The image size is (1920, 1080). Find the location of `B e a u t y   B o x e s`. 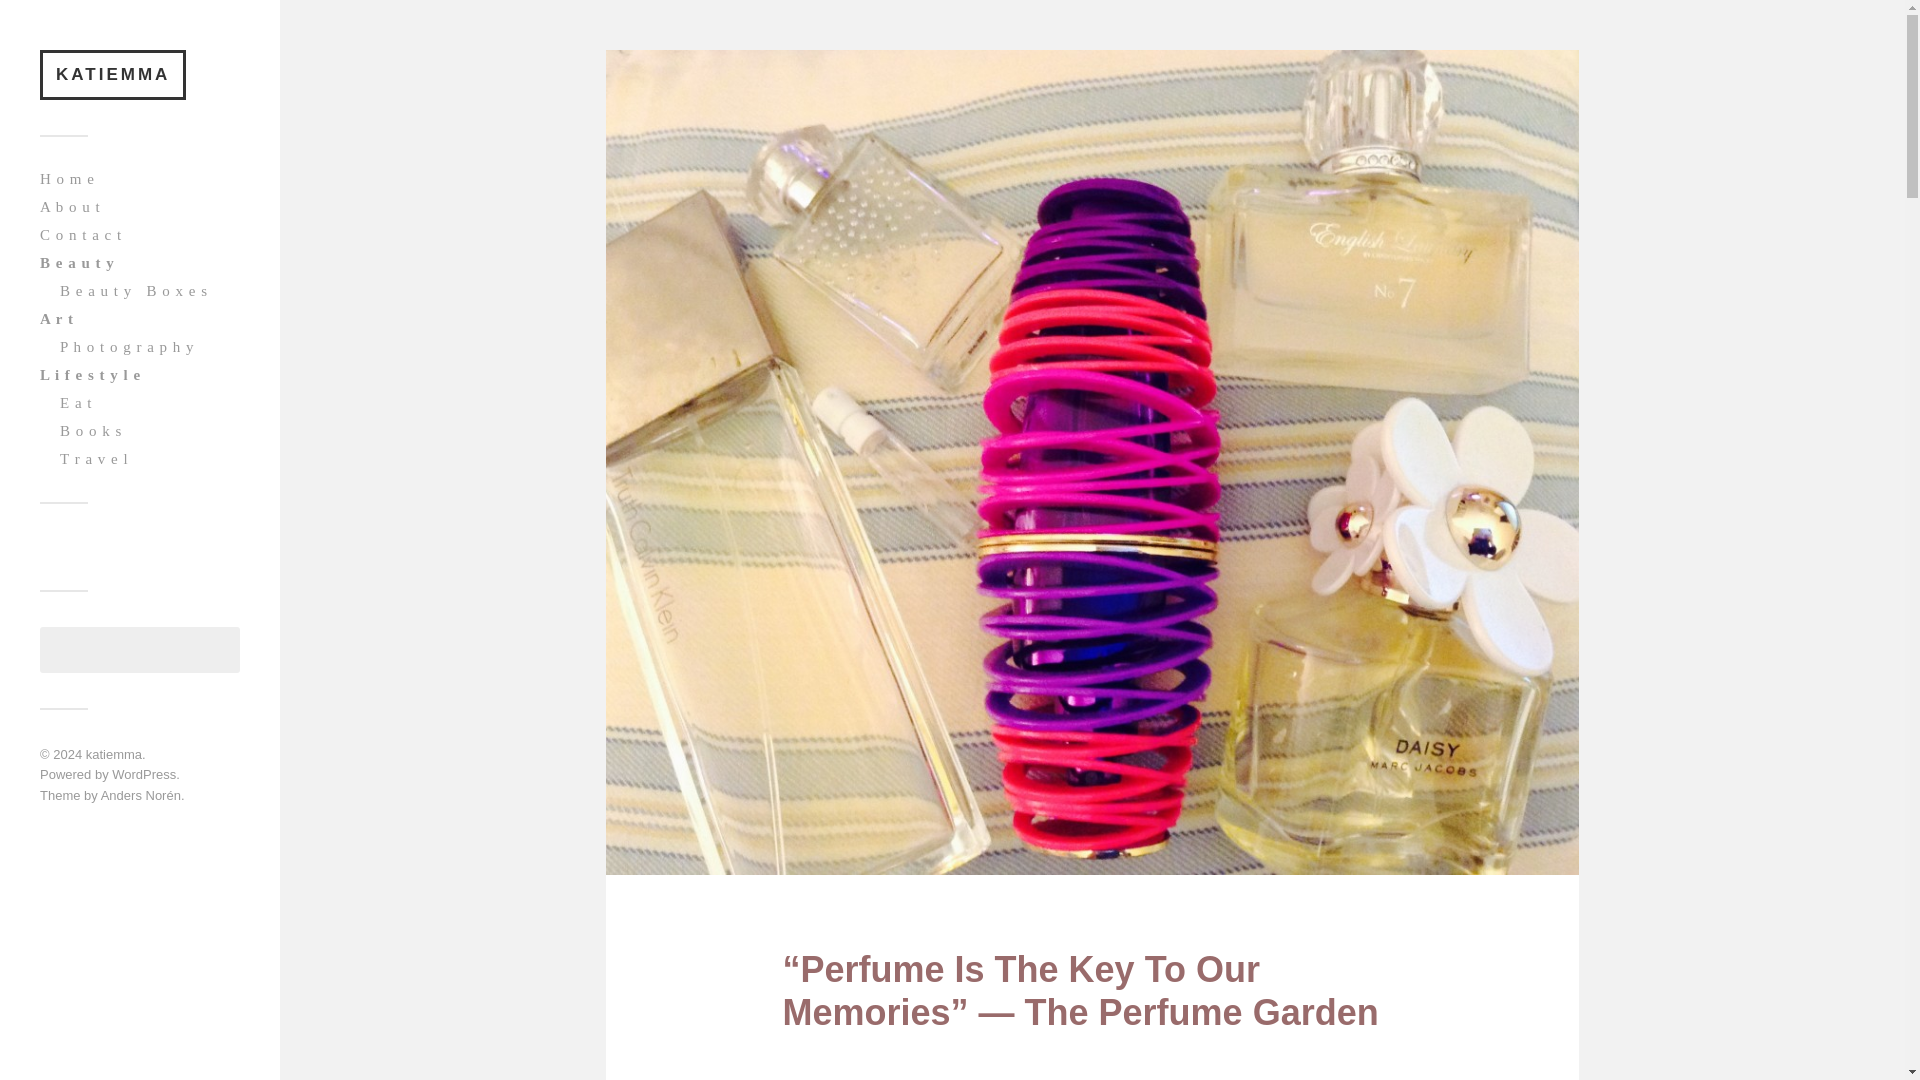

B e a u t y   B o x e s is located at coordinates (133, 290).